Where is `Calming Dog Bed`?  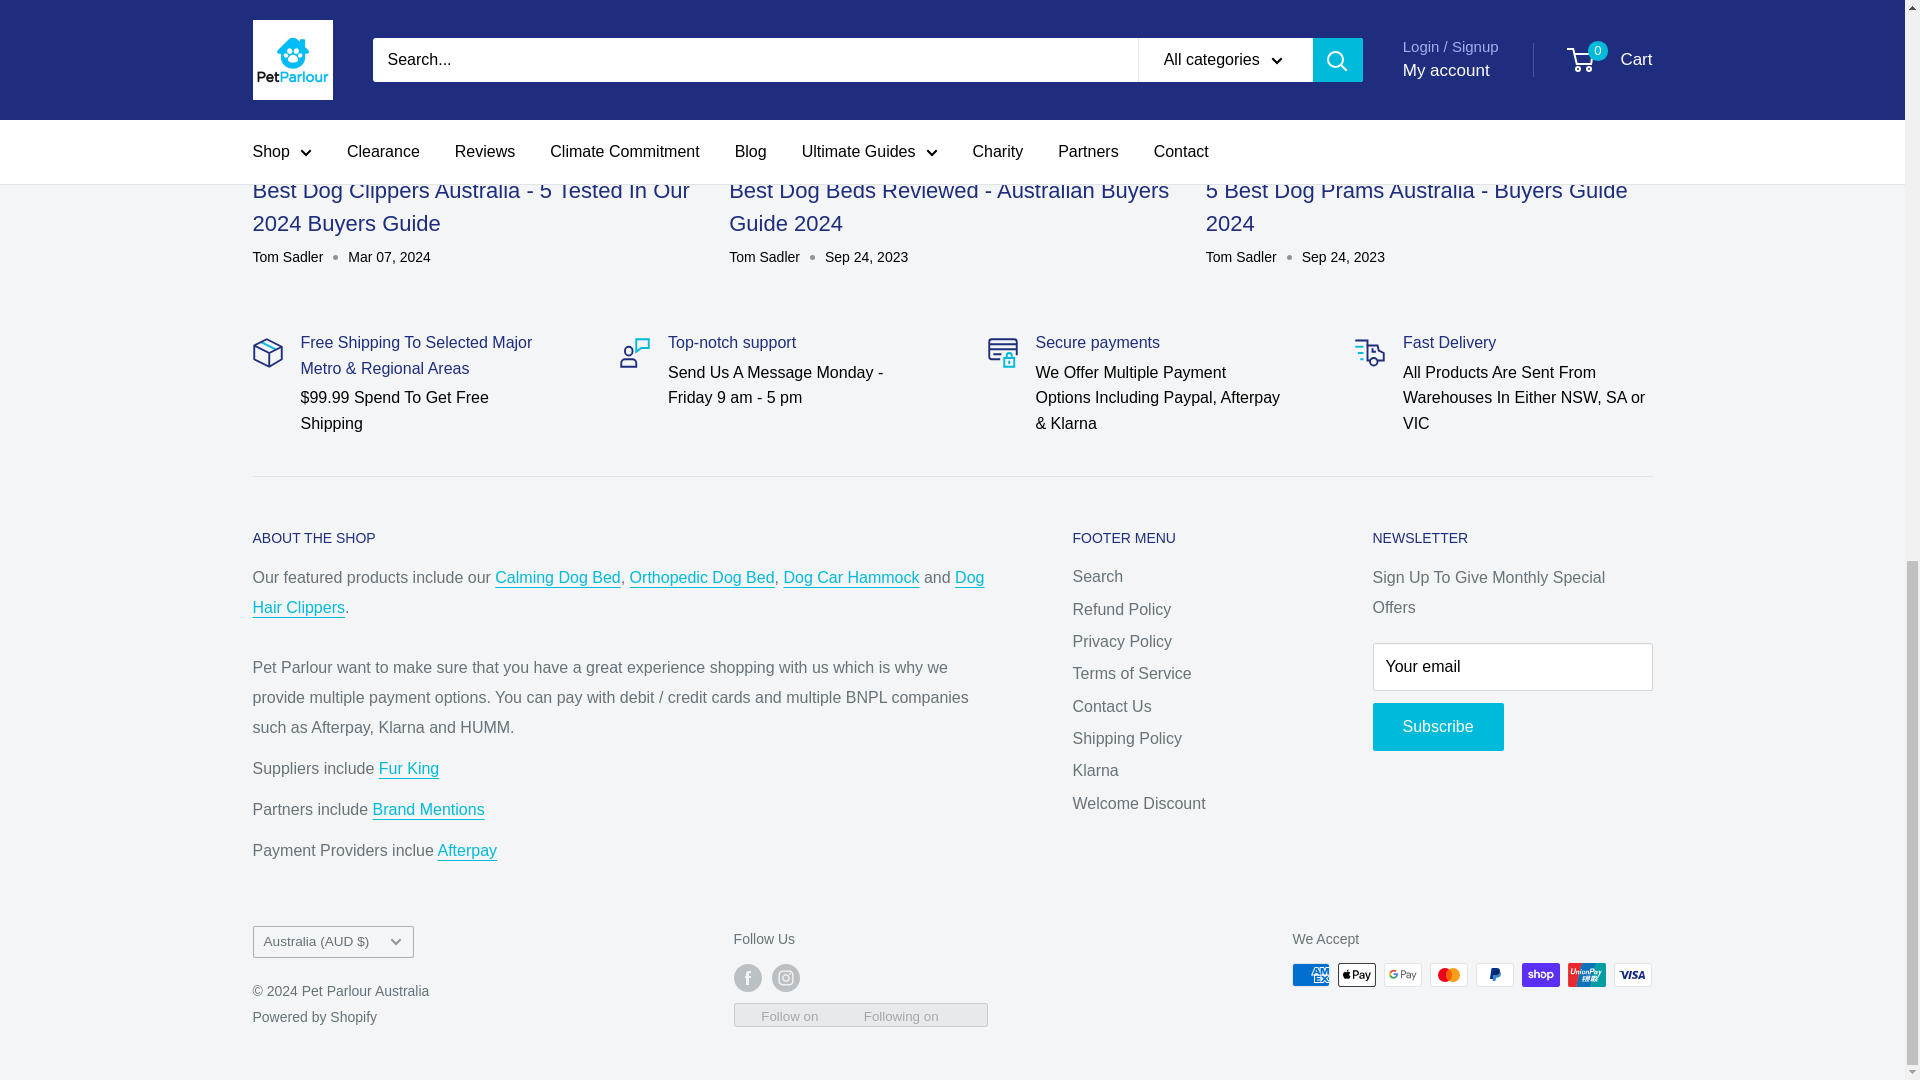 Calming Dog Bed is located at coordinates (558, 578).